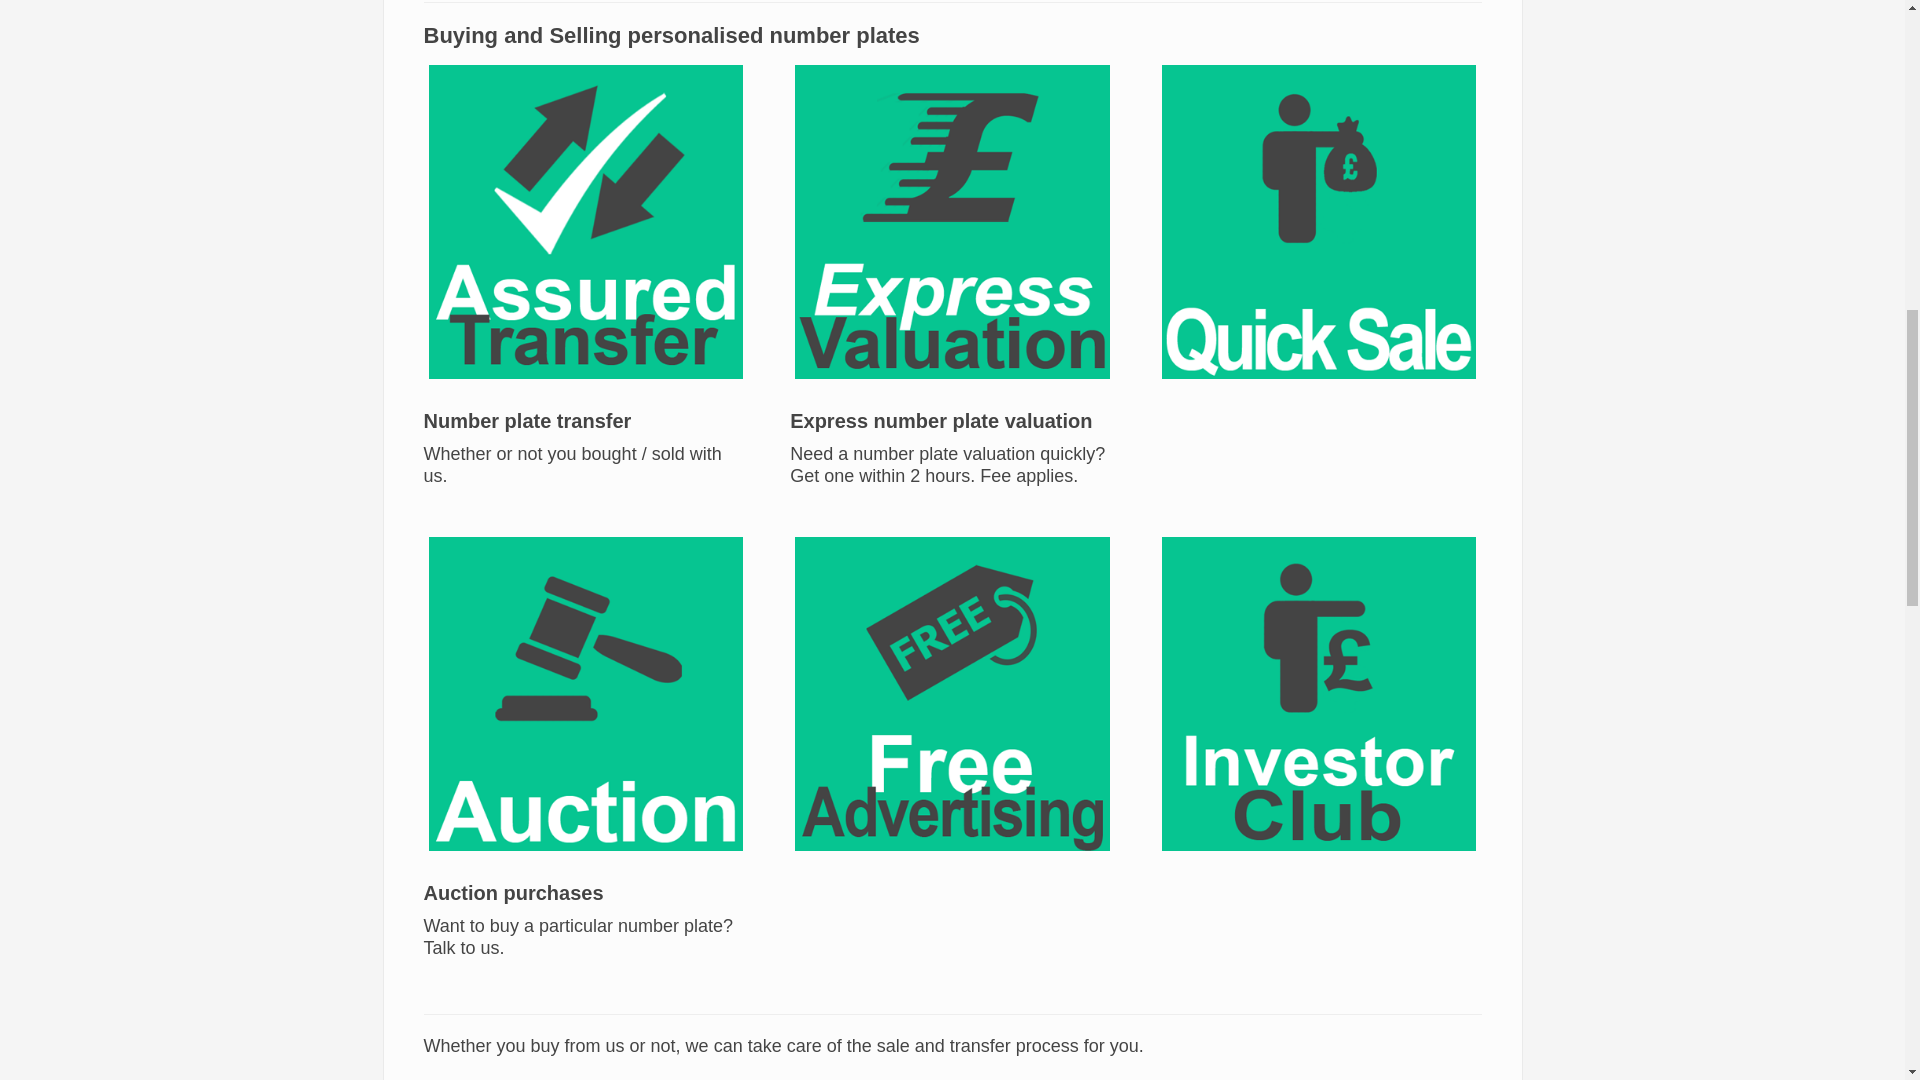 The height and width of the screenshot is (1080, 1920). Describe the element at coordinates (1318, 222) in the screenshot. I see `Sell my number plate instantly` at that location.